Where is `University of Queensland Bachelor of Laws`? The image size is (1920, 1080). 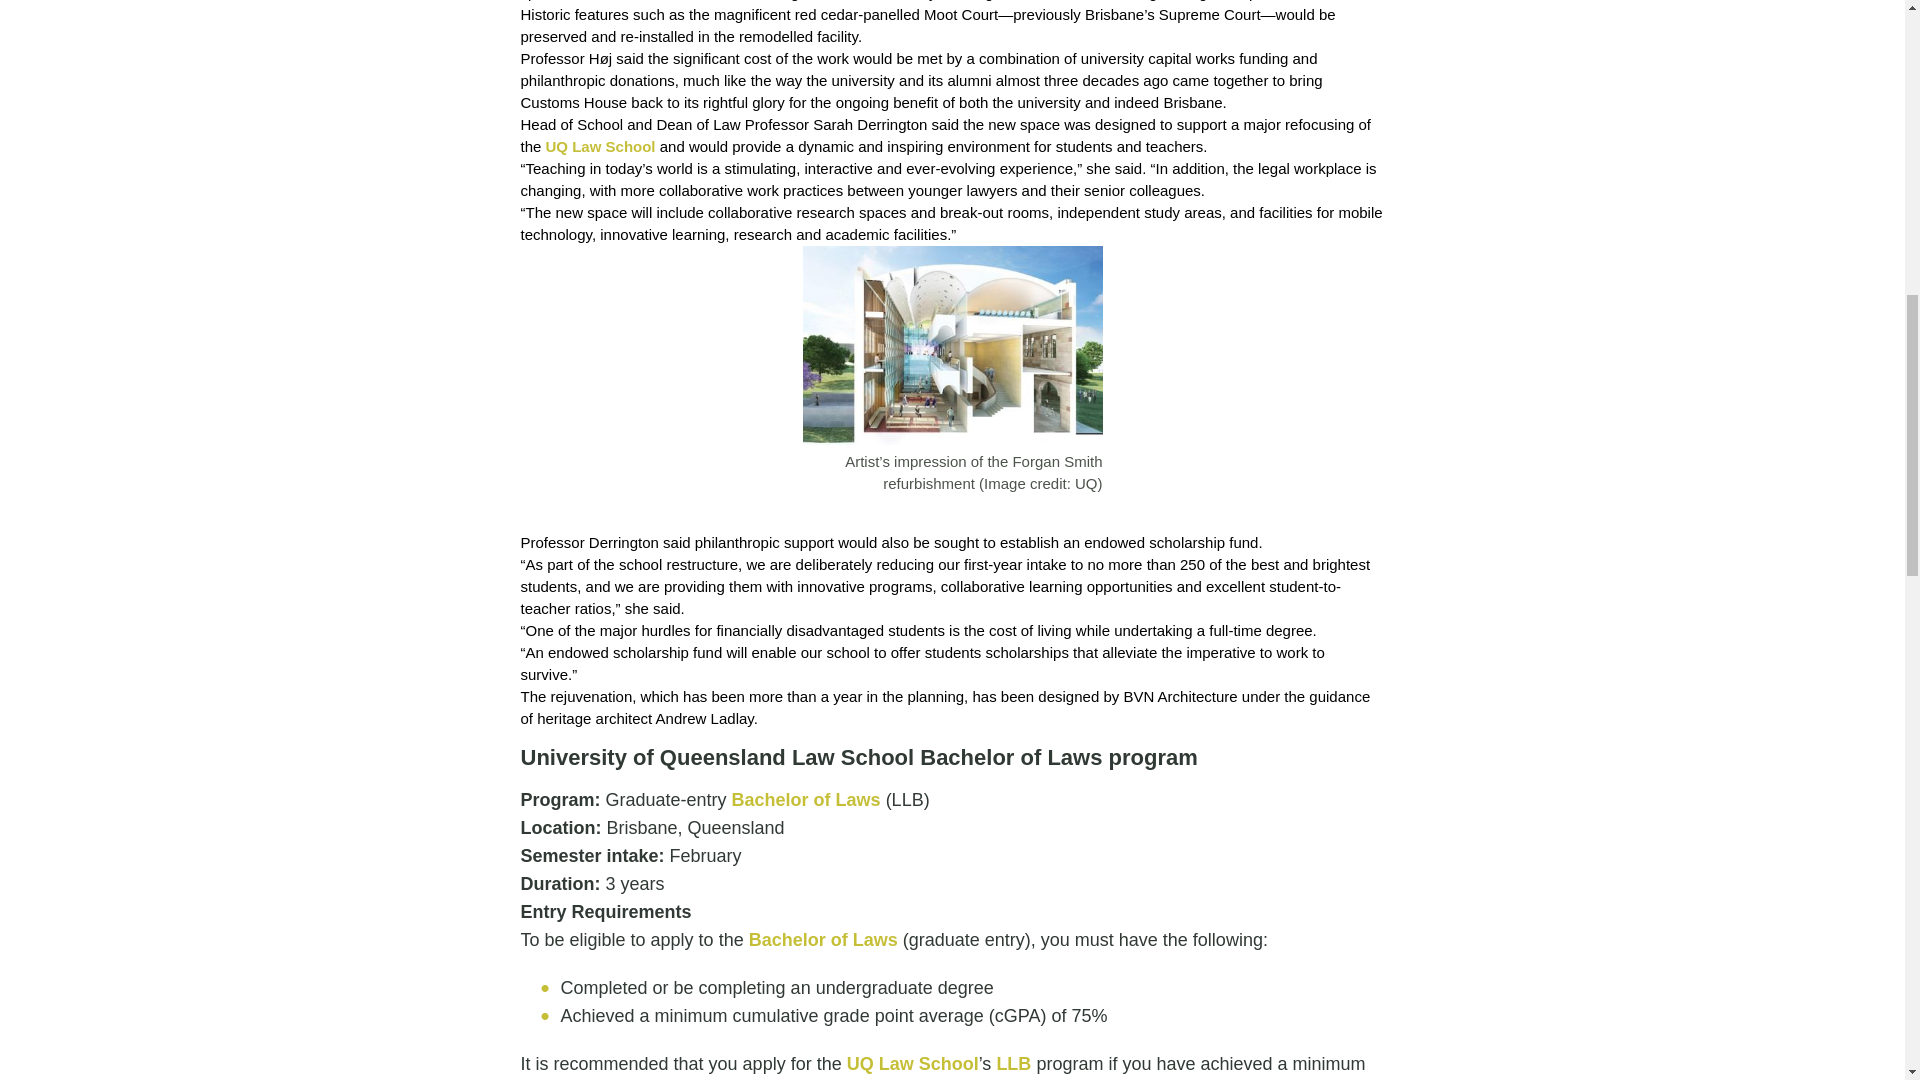 University of Queensland Bachelor of Laws is located at coordinates (823, 940).